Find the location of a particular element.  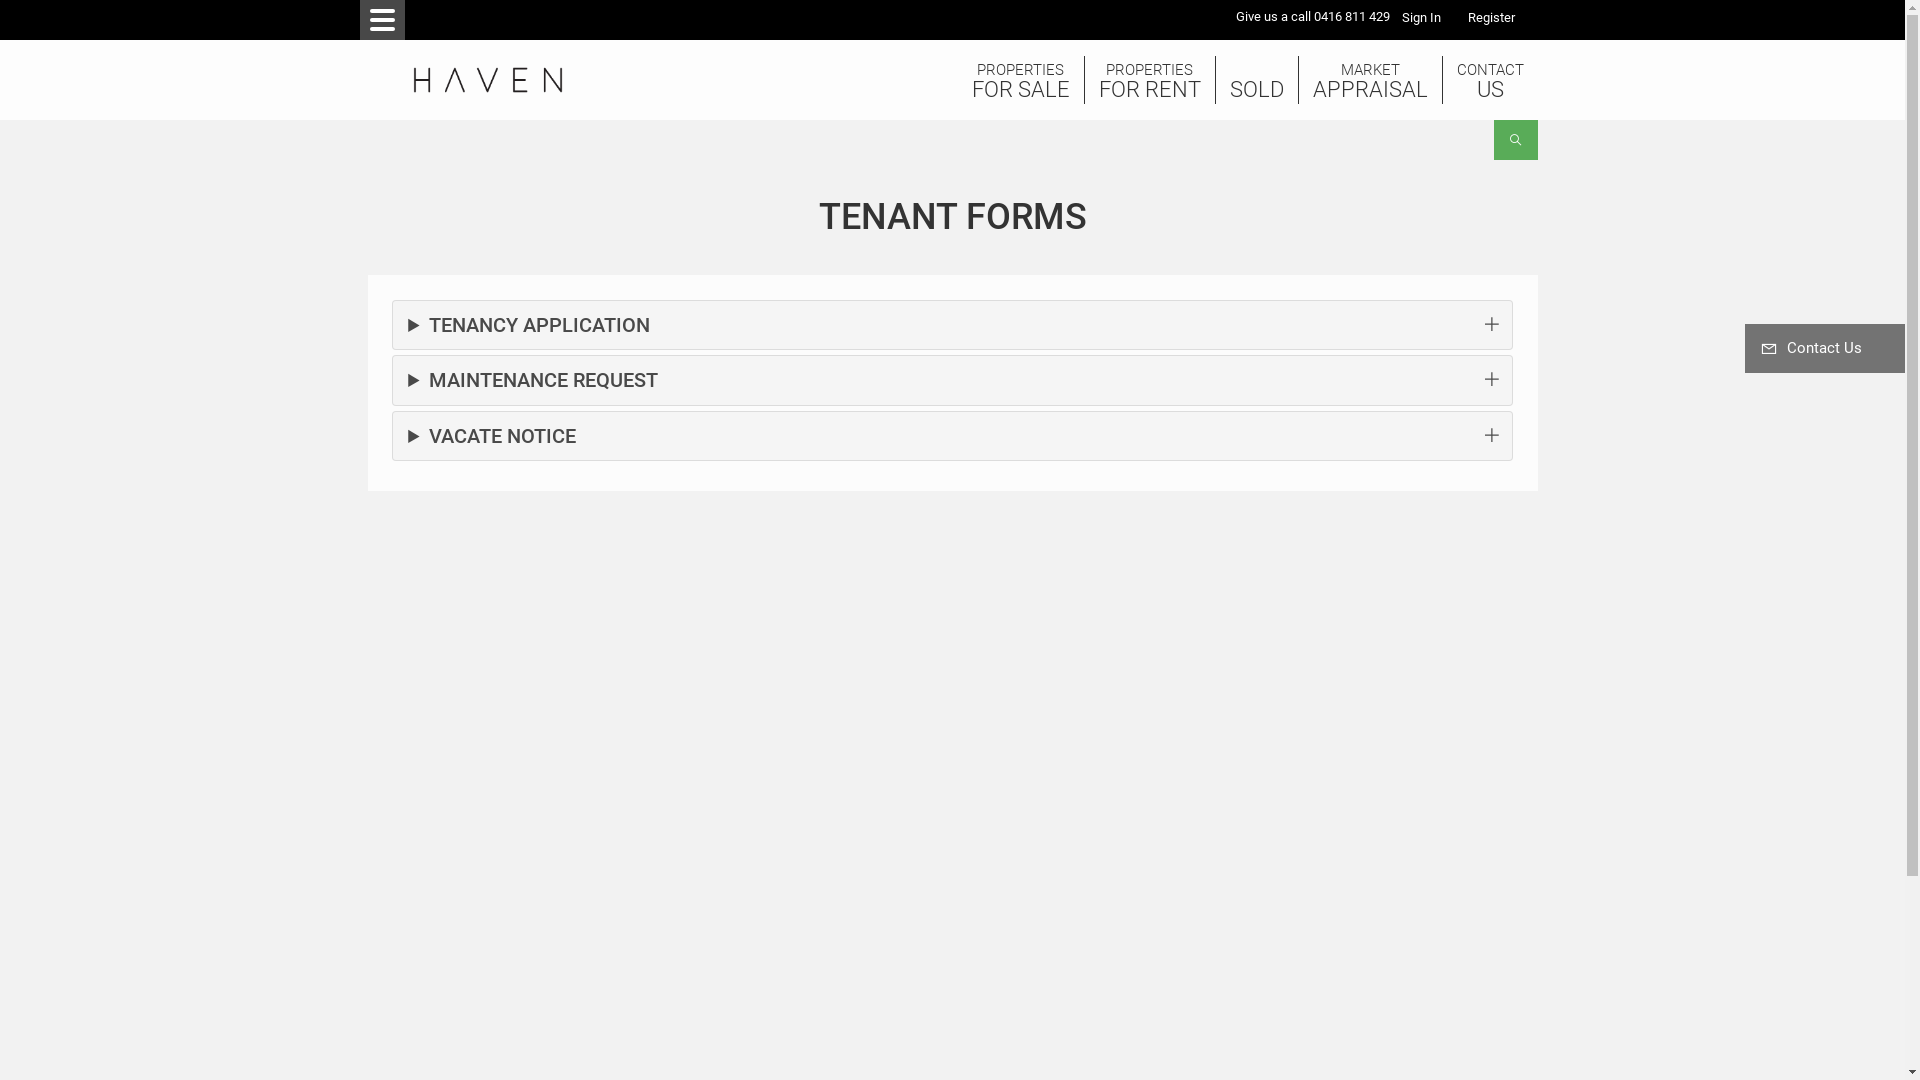

MARKET
APPRAISAL is located at coordinates (1370, 80).